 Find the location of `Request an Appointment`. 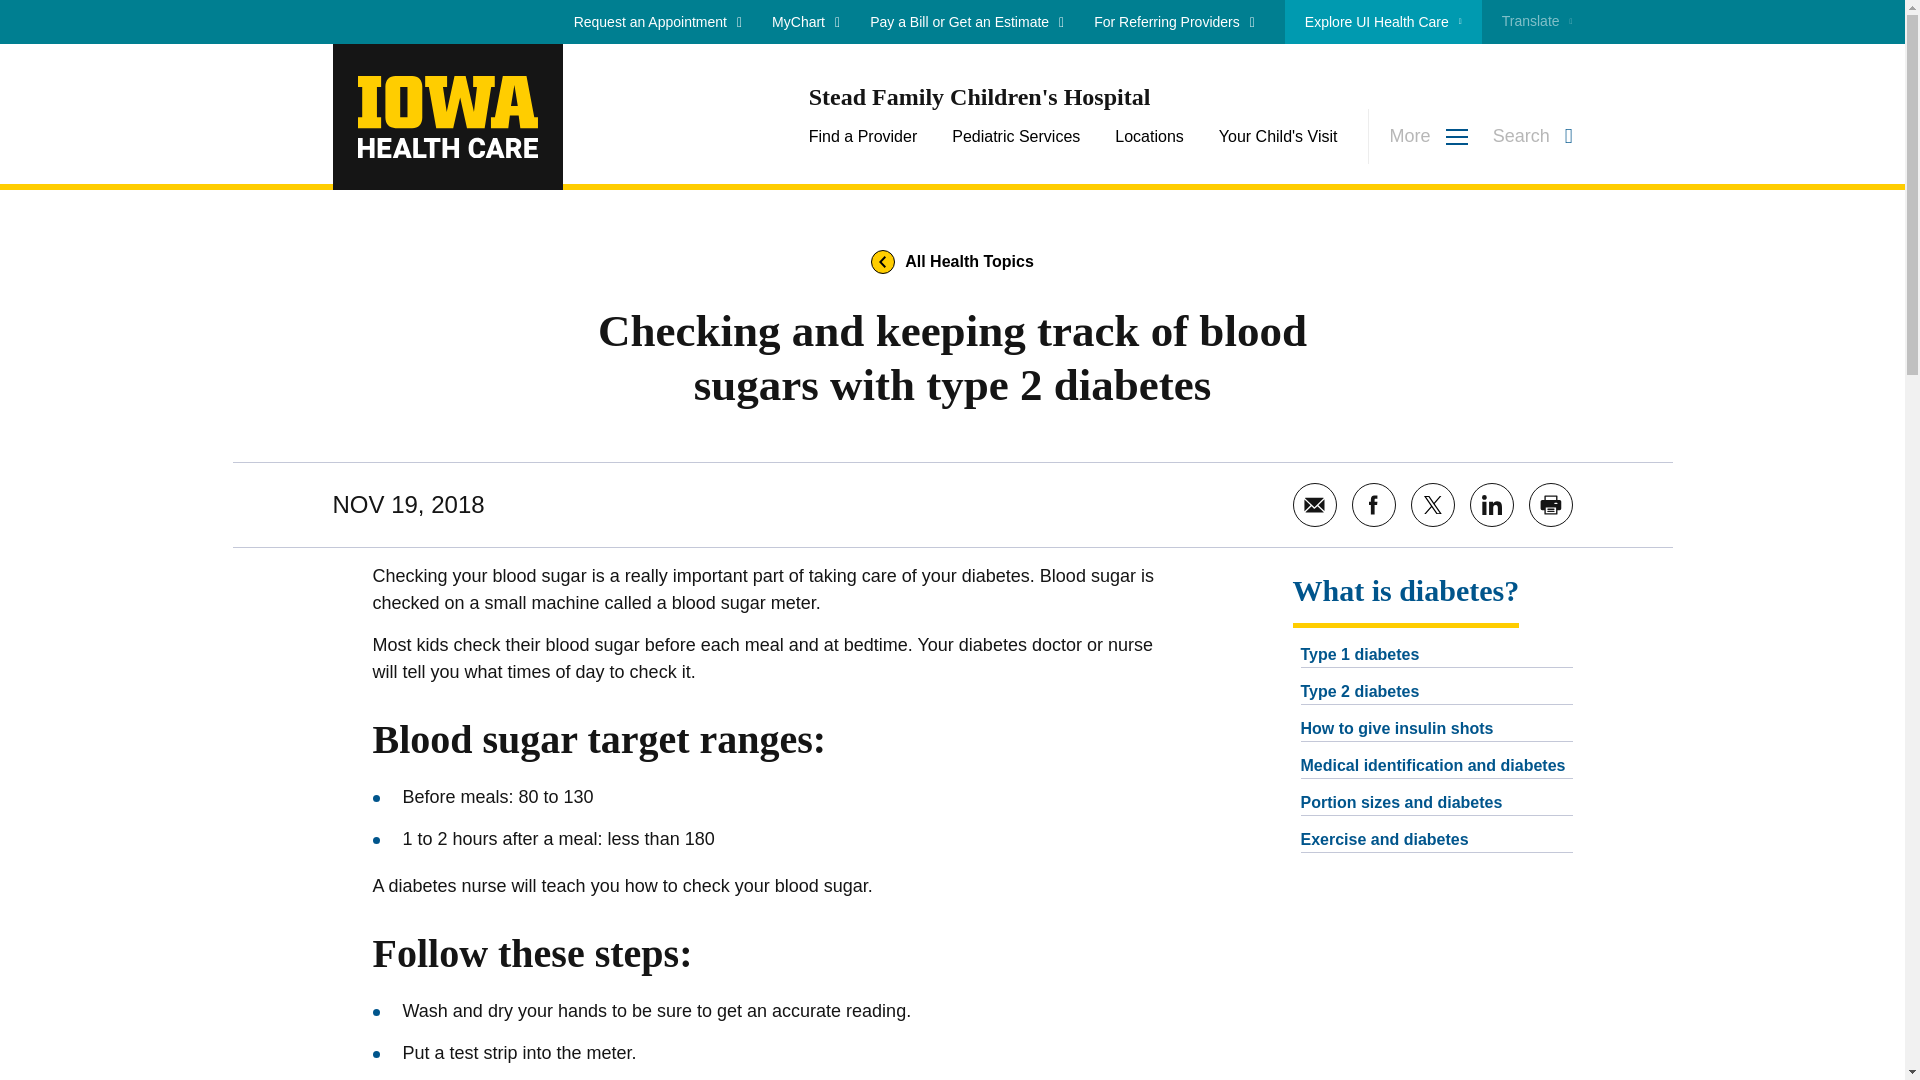

Request an Appointment is located at coordinates (658, 22).